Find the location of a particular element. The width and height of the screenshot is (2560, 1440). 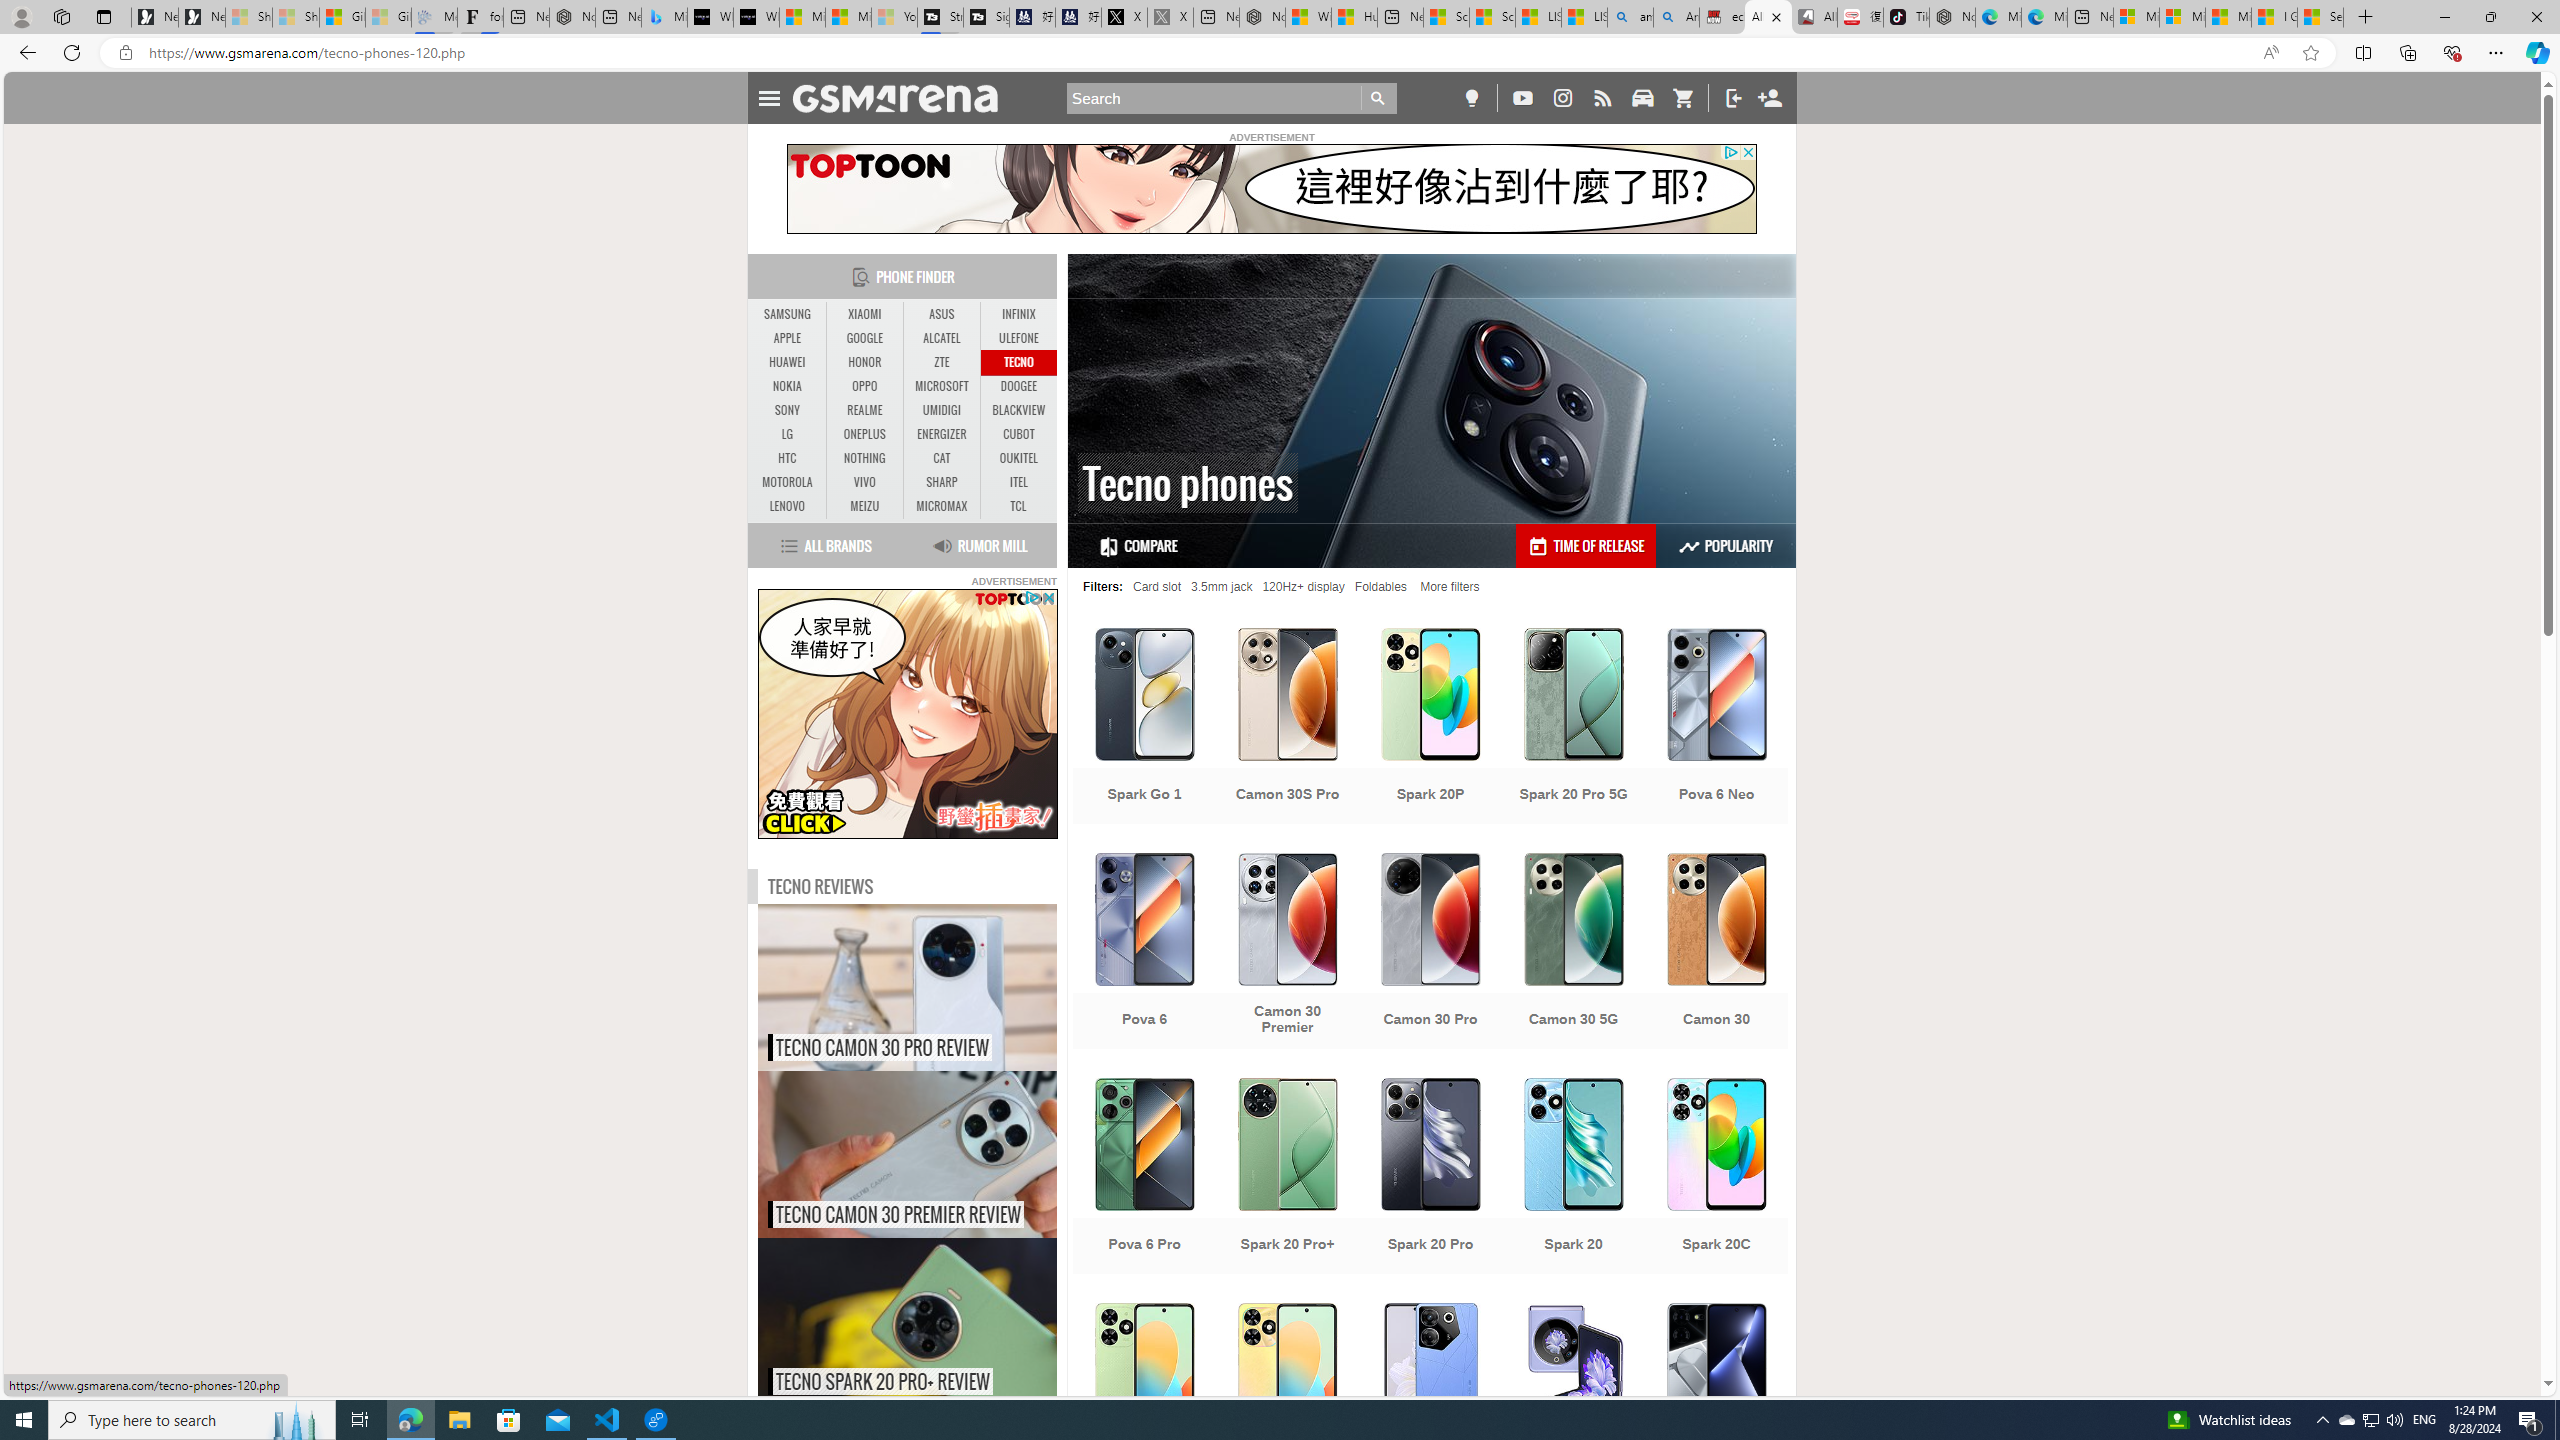

To get missing image descriptions, open the context menu. is located at coordinates (907, 714).